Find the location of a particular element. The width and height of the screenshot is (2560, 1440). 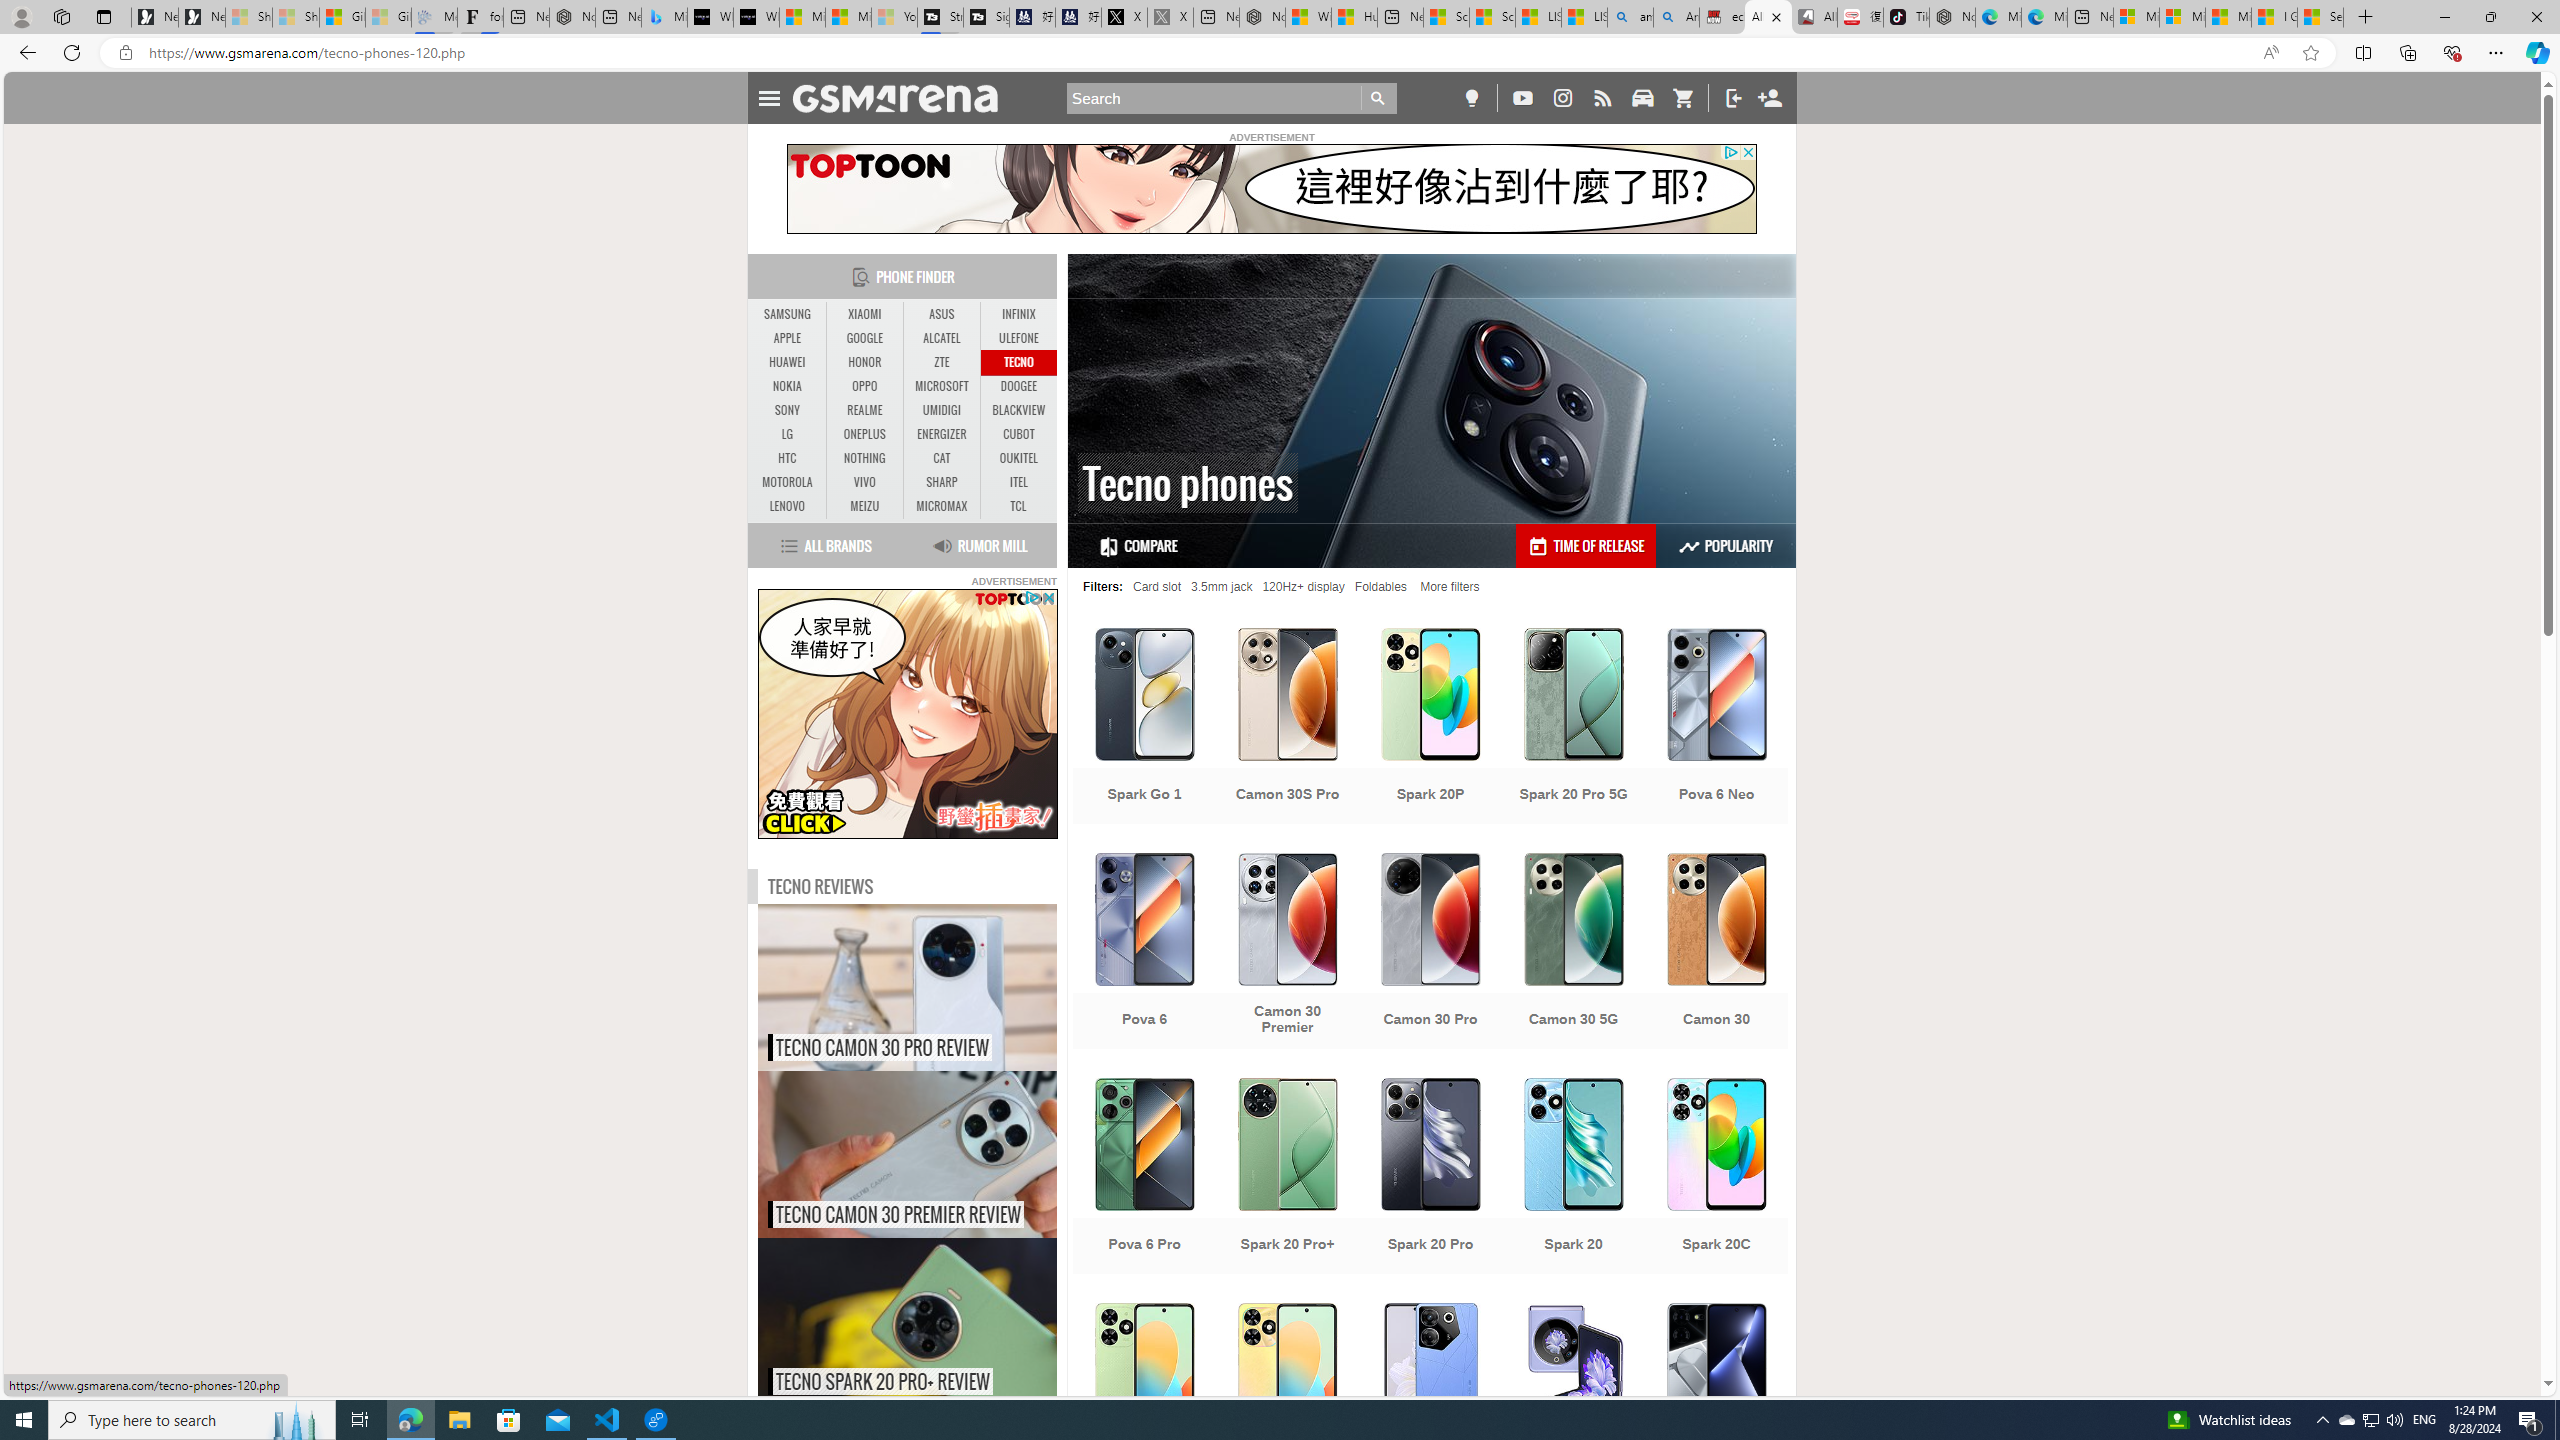

To get missing image descriptions, open the context menu. is located at coordinates (907, 714).